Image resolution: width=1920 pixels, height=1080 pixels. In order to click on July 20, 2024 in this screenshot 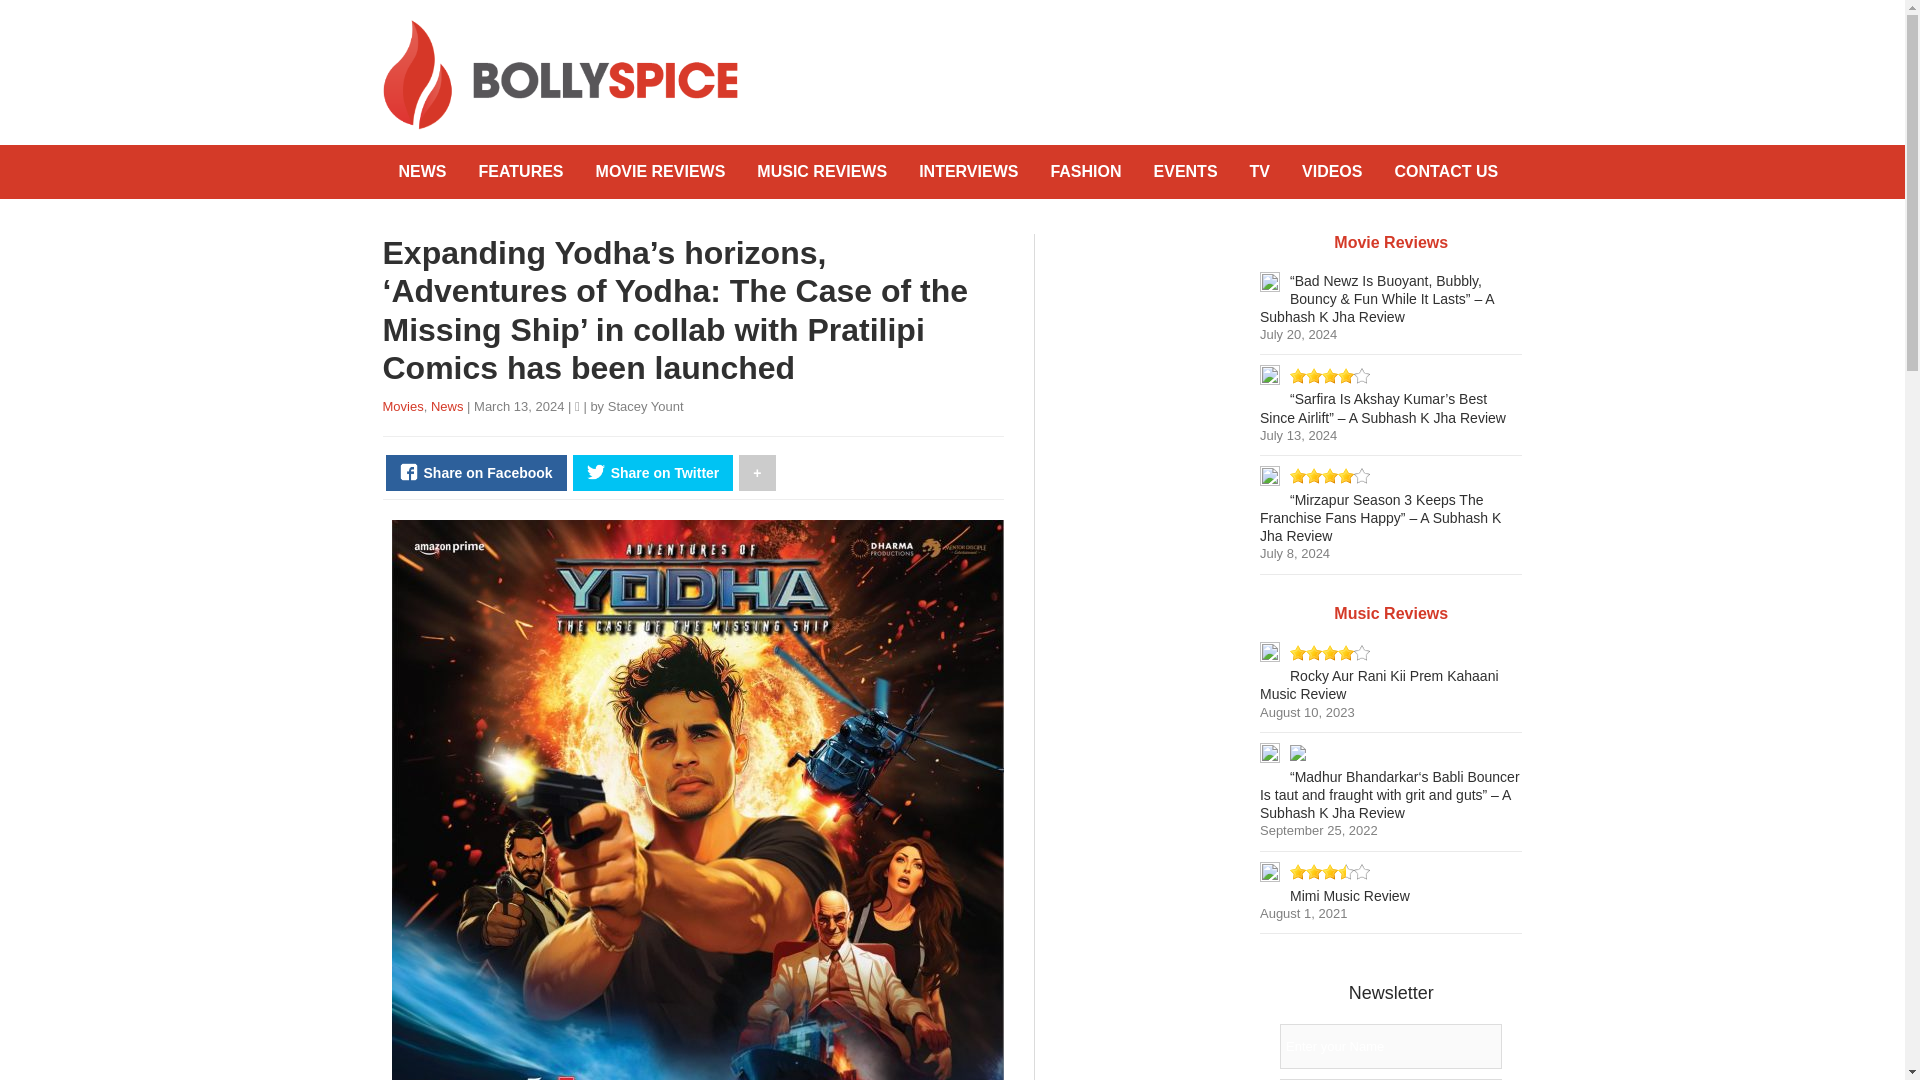, I will do `click(1298, 334)`.